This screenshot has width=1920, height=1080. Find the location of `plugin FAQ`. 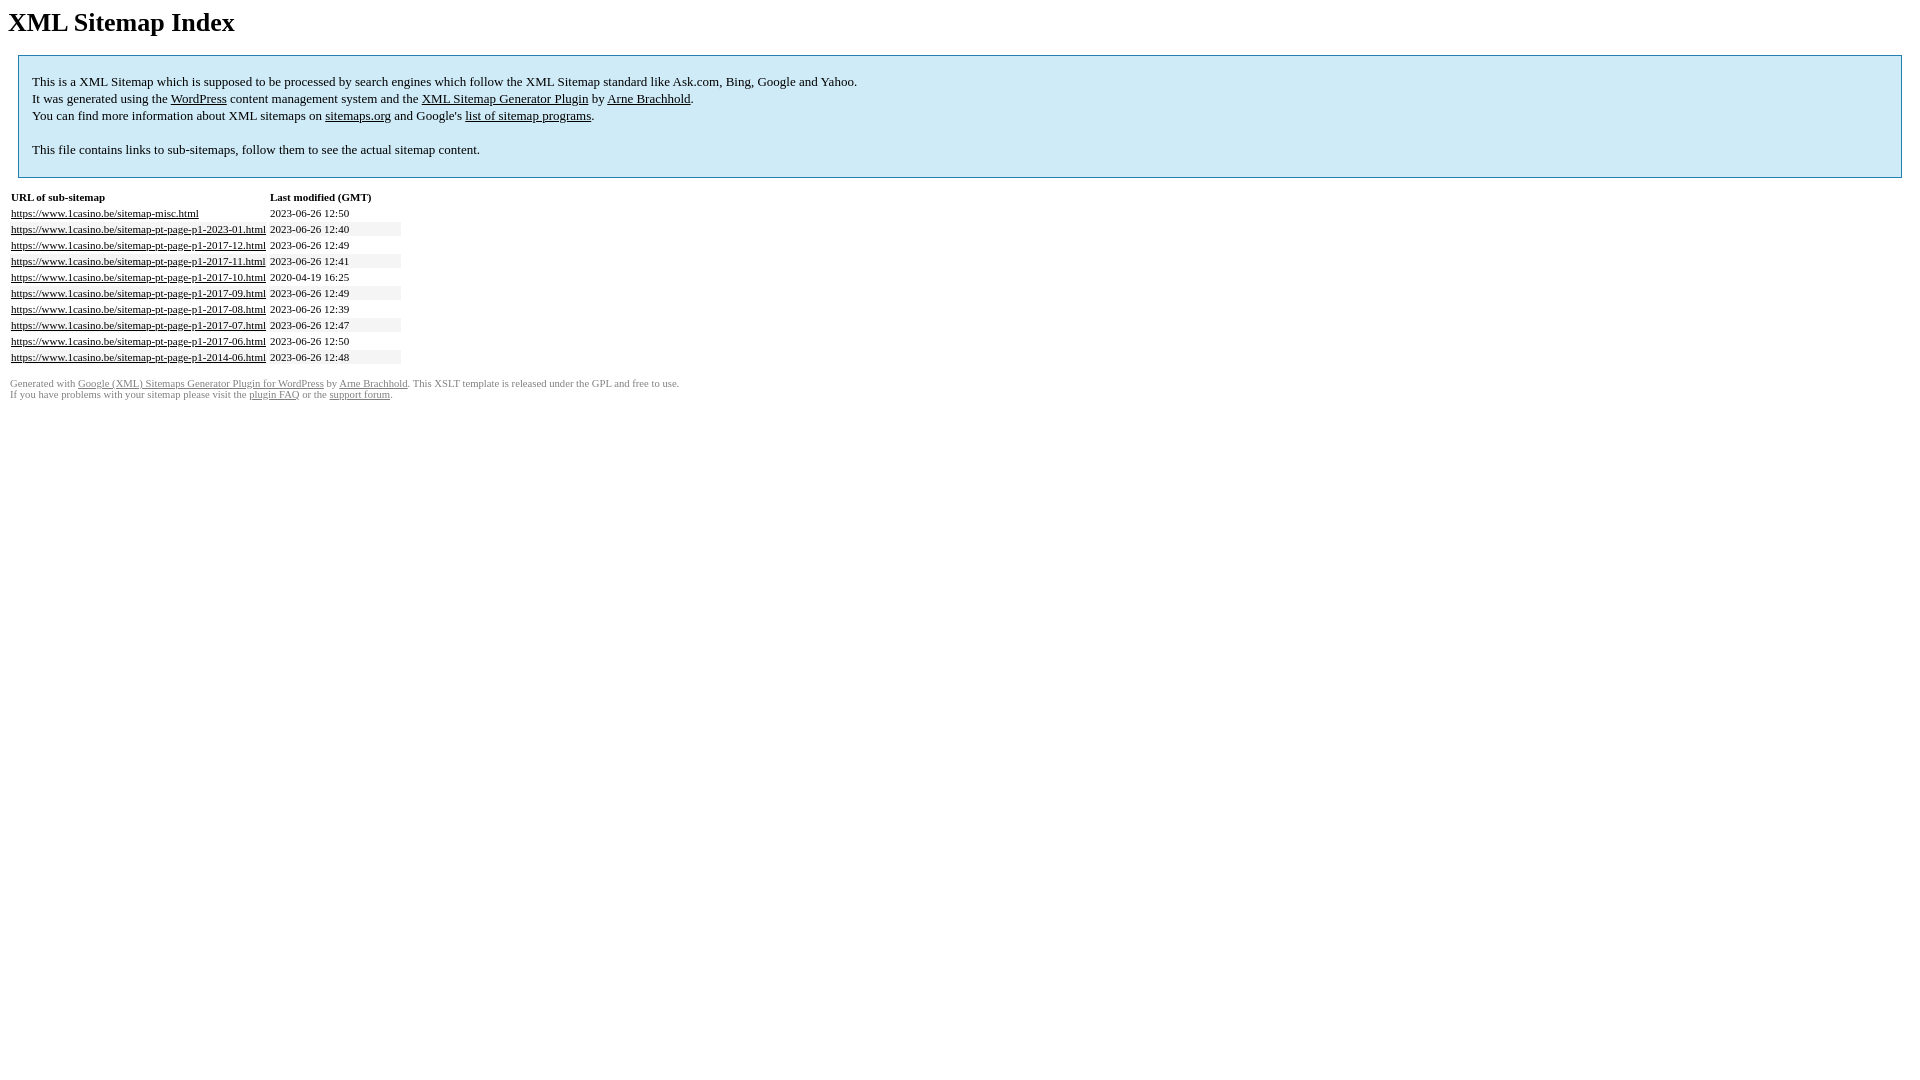

plugin FAQ is located at coordinates (274, 394).